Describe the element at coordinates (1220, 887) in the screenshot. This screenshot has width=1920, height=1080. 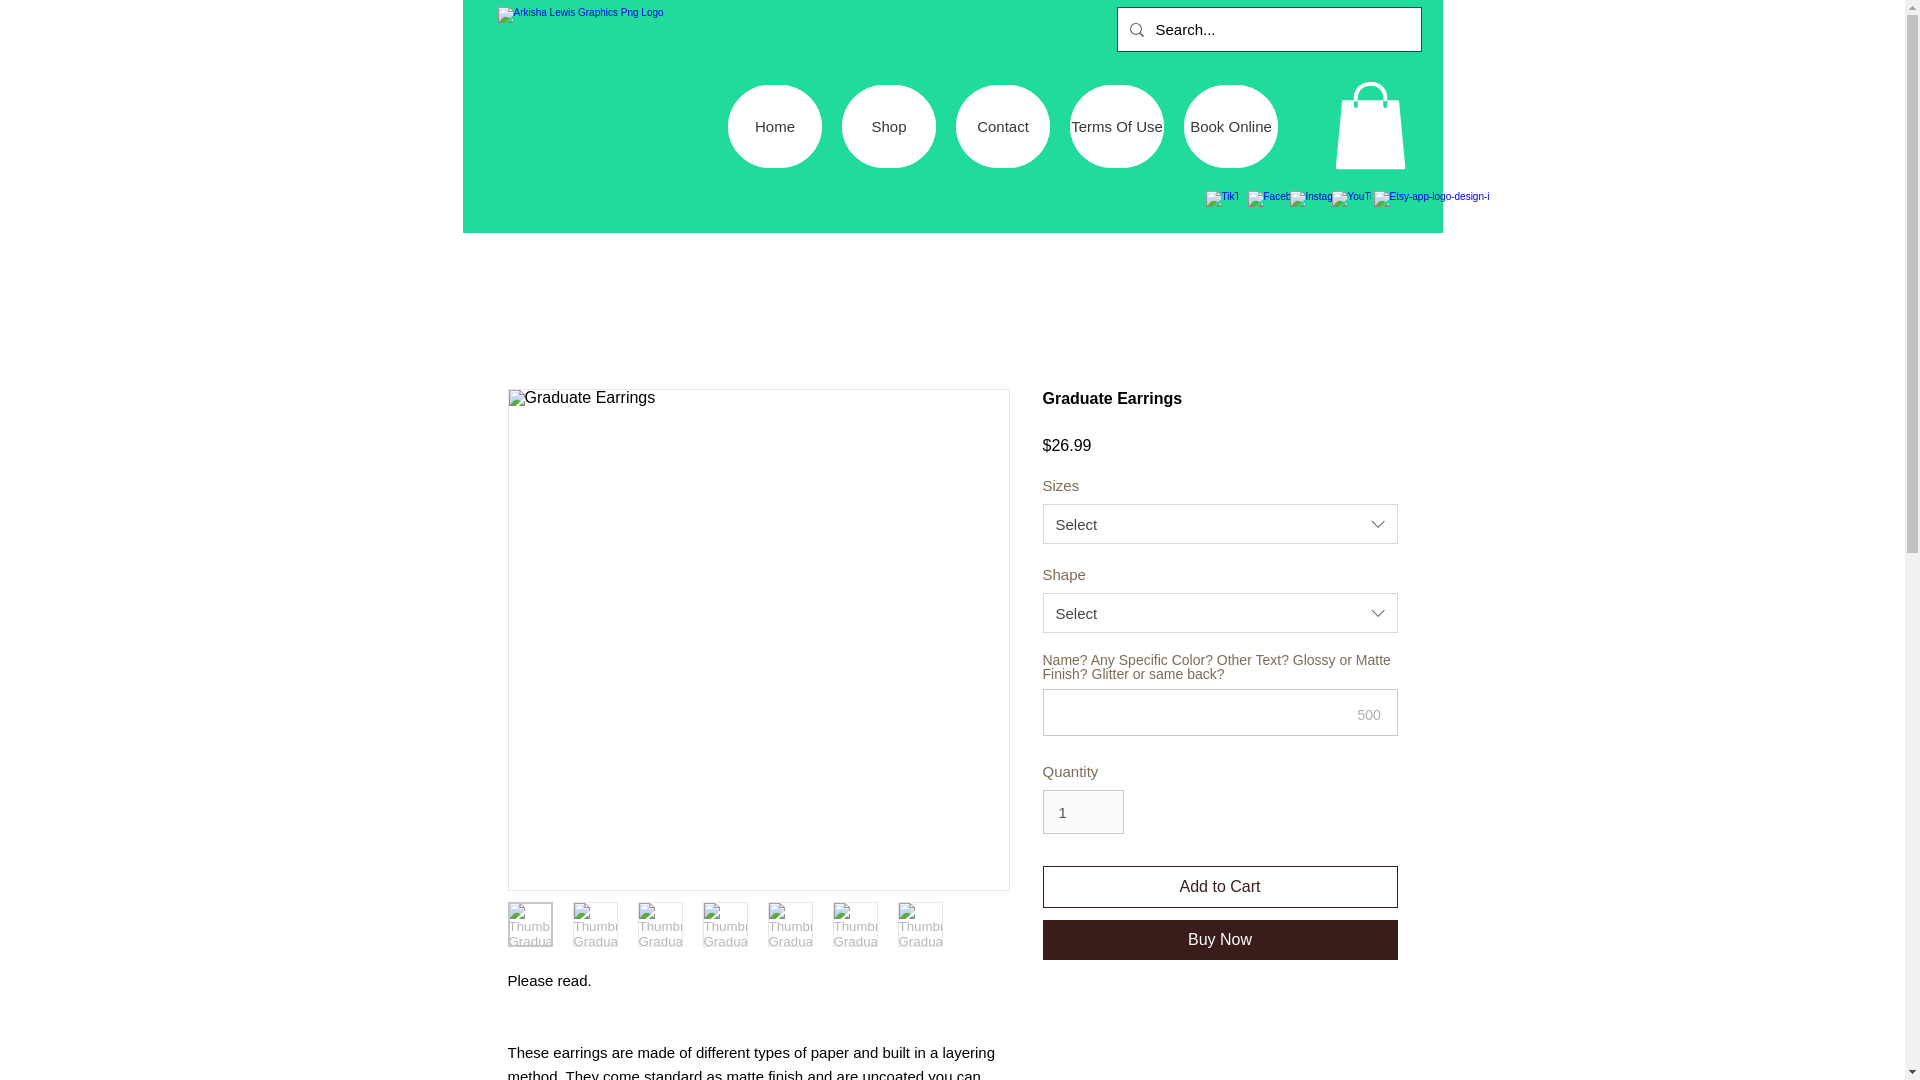
I see `Add to Cart` at that location.